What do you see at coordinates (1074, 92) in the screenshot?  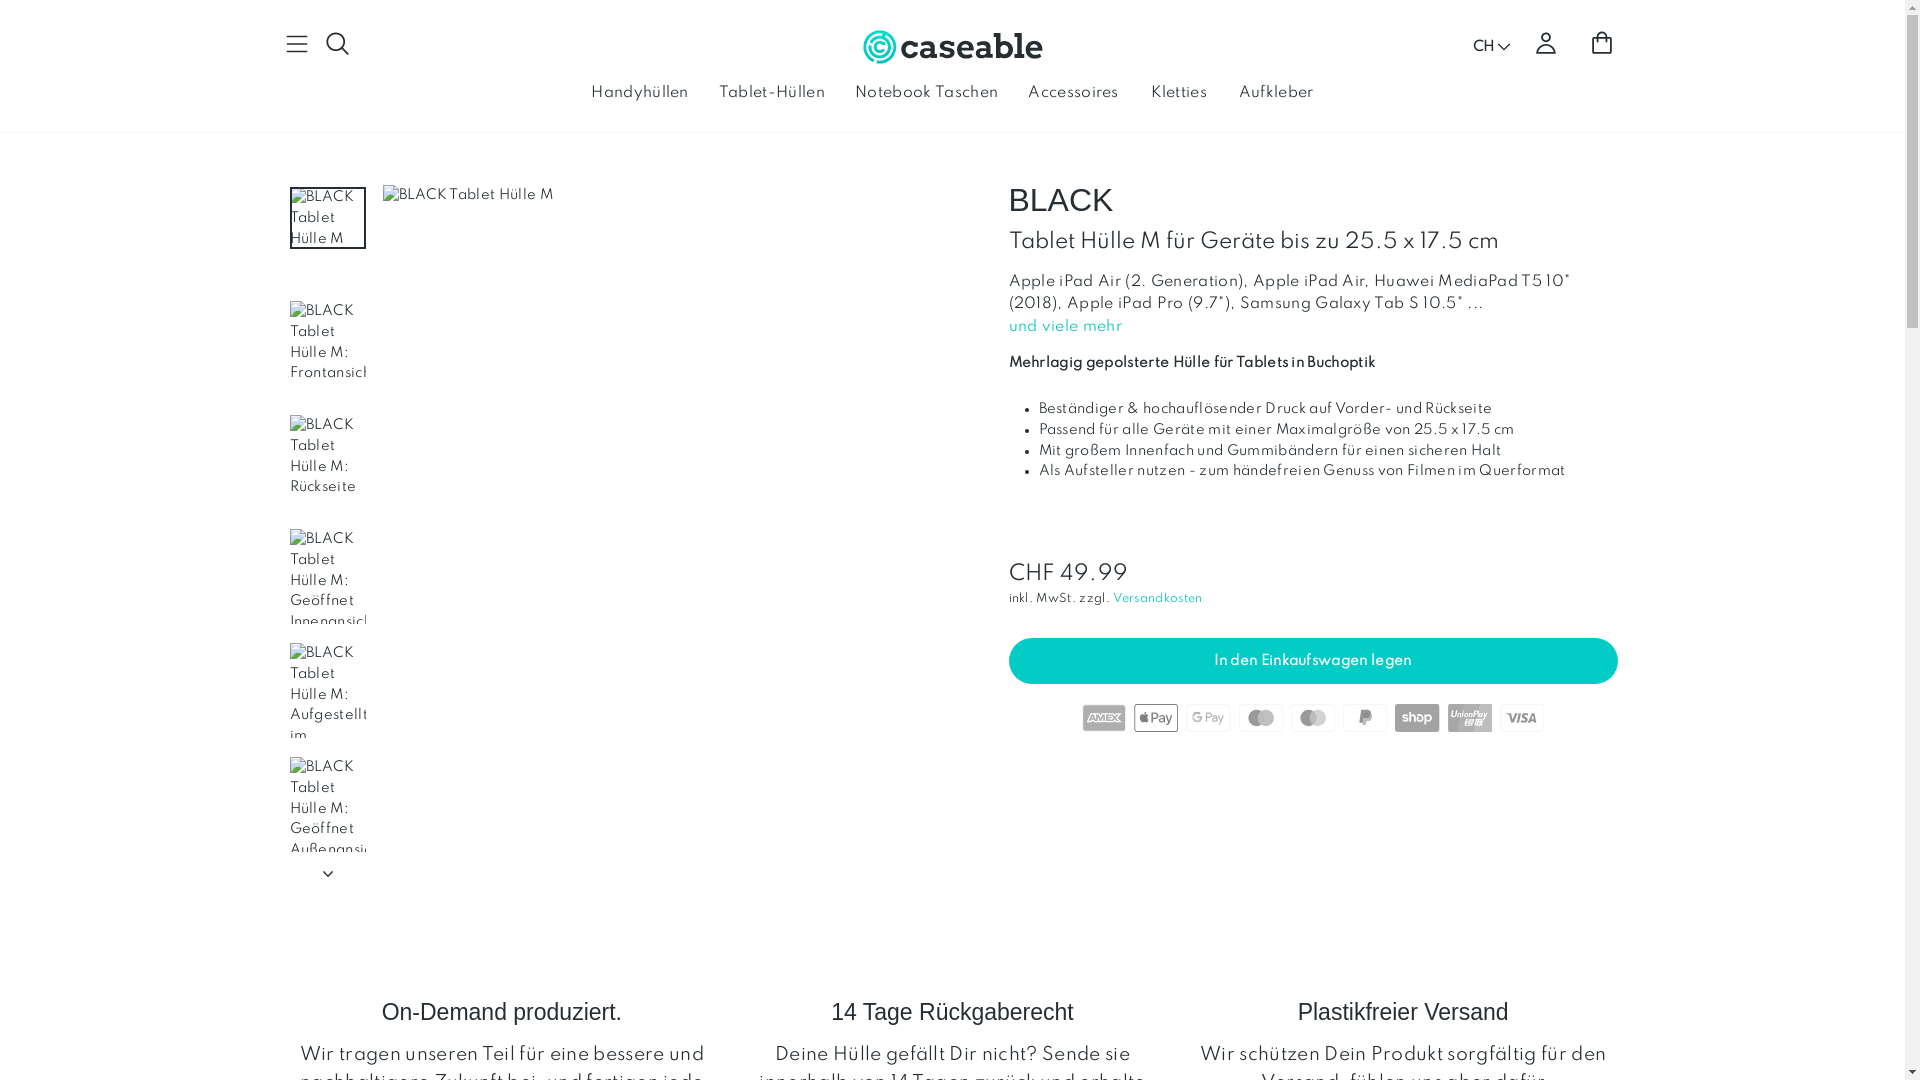 I see `Accessoires` at bounding box center [1074, 92].